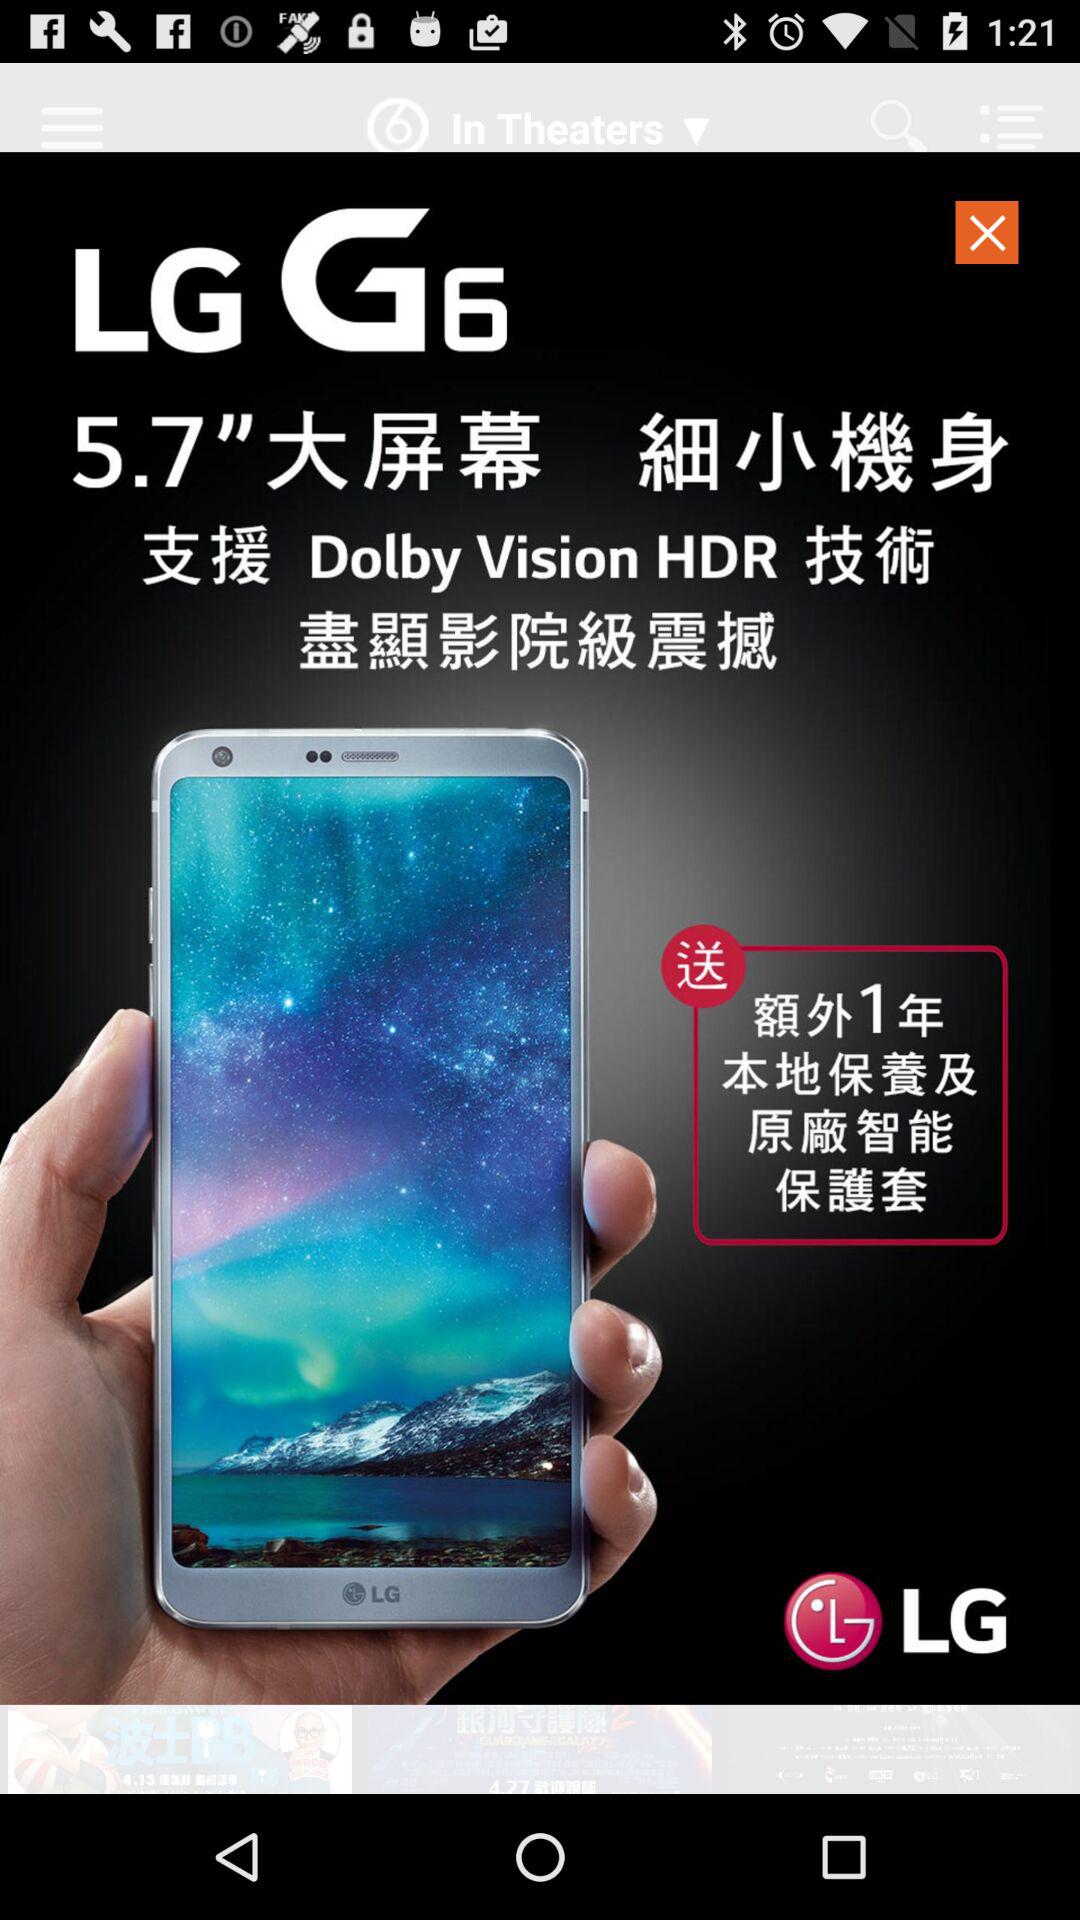  What do you see at coordinates (988, 238) in the screenshot?
I see `exit` at bounding box center [988, 238].